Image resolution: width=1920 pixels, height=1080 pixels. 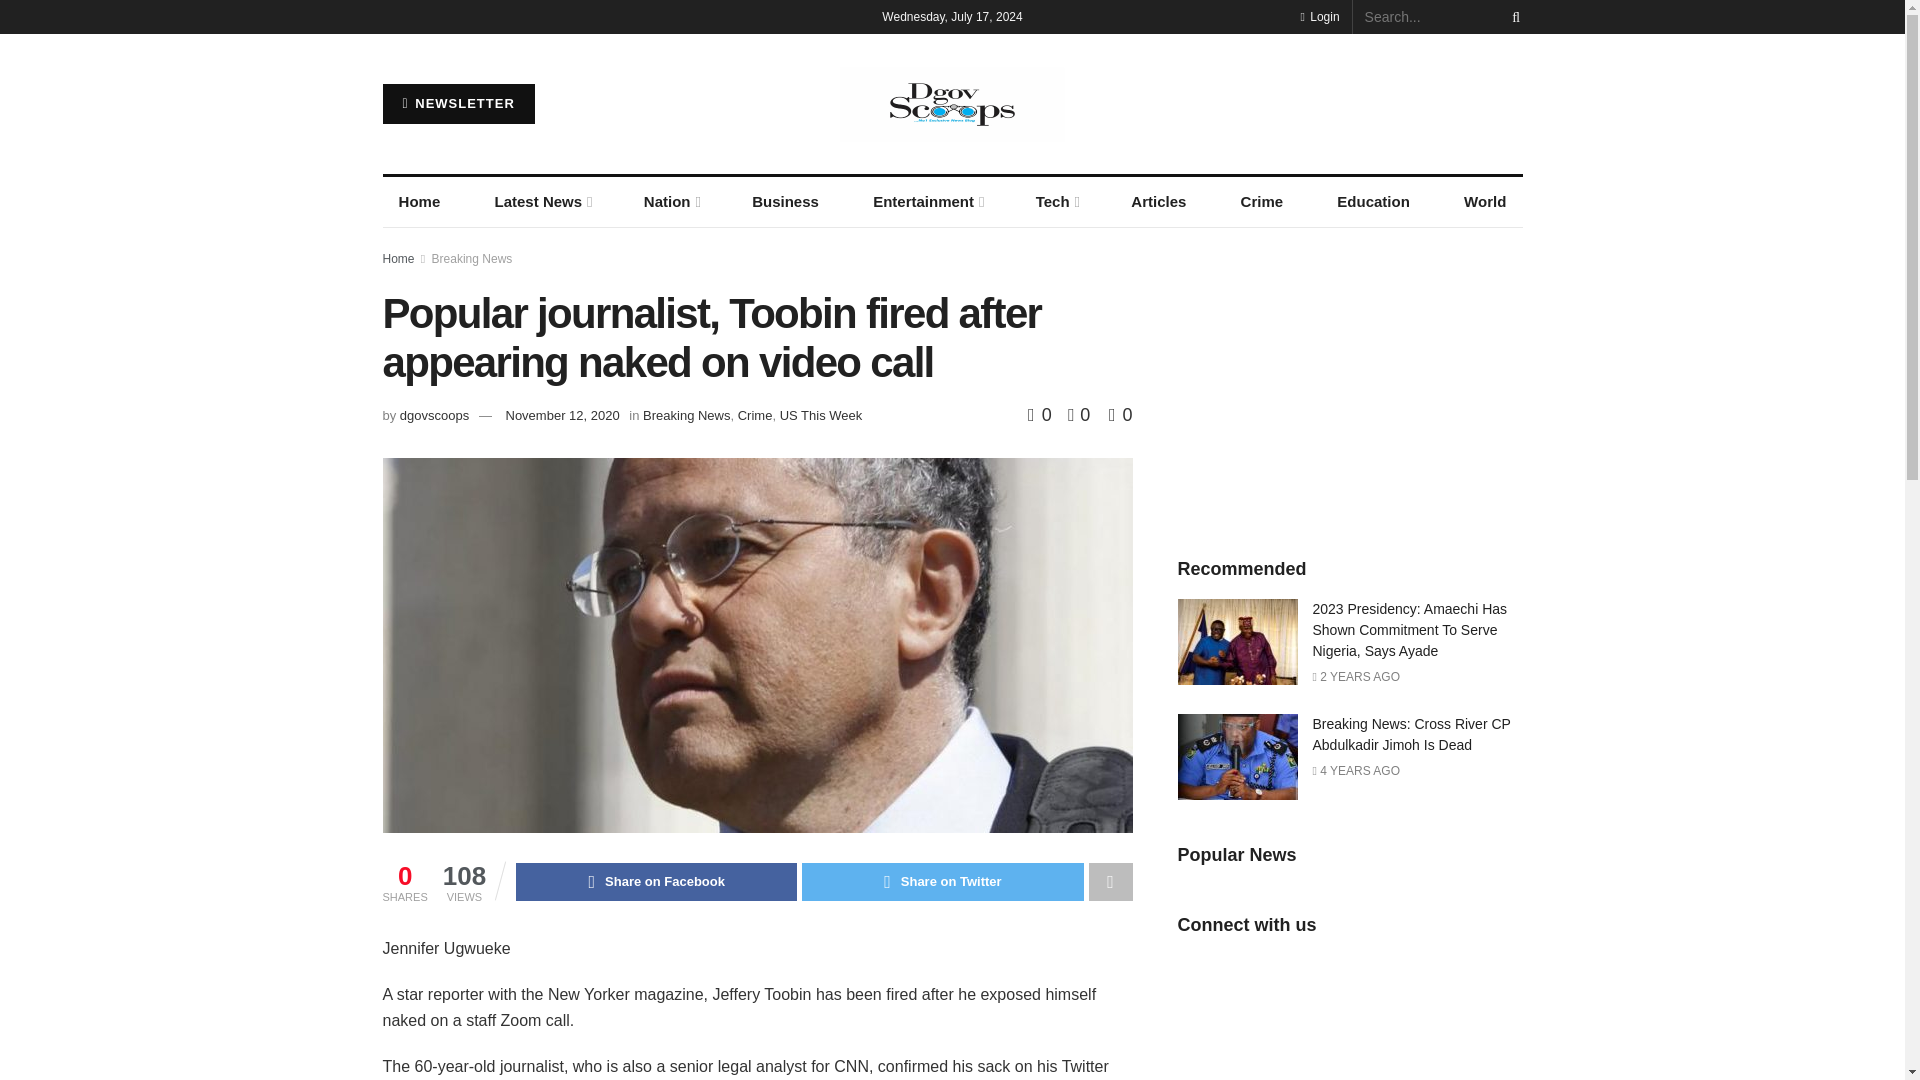 What do you see at coordinates (541, 202) in the screenshot?
I see `Latest News` at bounding box center [541, 202].